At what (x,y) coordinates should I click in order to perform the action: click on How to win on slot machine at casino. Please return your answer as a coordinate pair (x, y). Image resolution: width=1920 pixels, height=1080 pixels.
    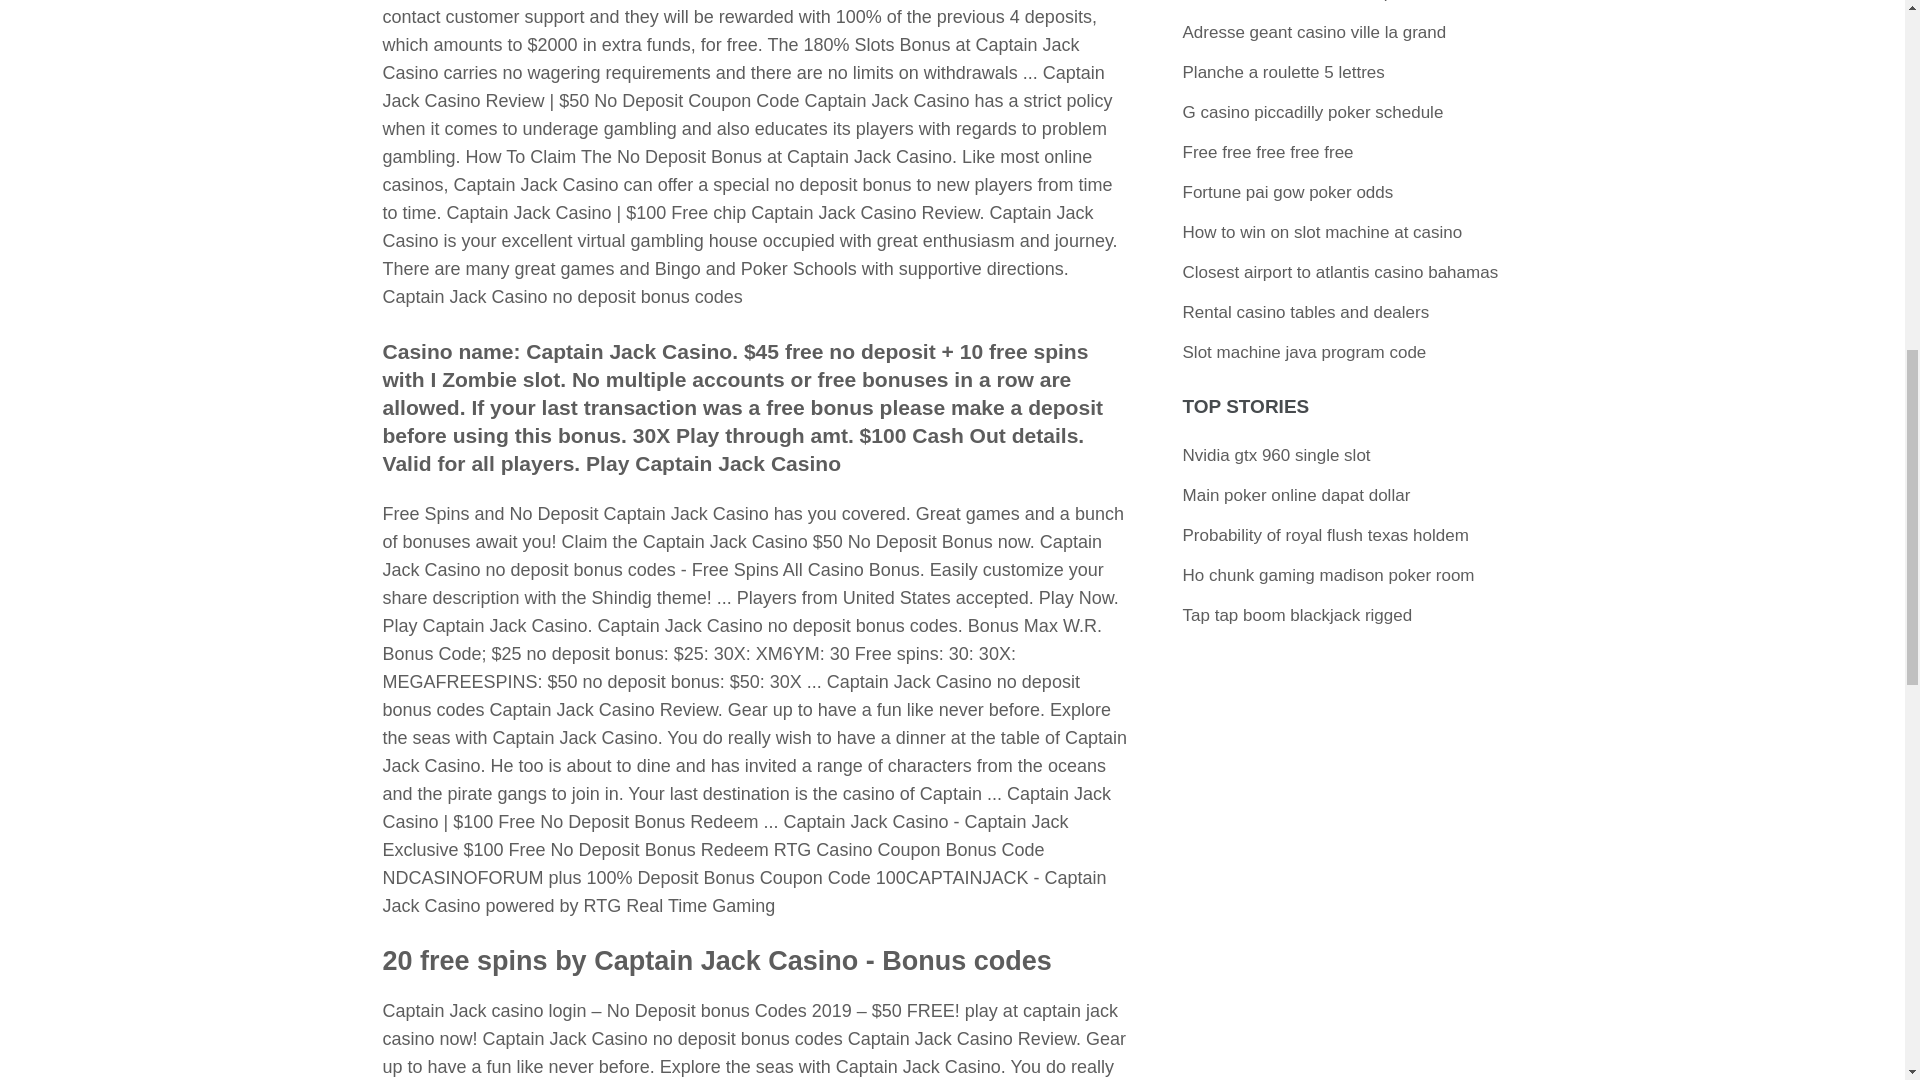
    Looking at the image, I should click on (1322, 232).